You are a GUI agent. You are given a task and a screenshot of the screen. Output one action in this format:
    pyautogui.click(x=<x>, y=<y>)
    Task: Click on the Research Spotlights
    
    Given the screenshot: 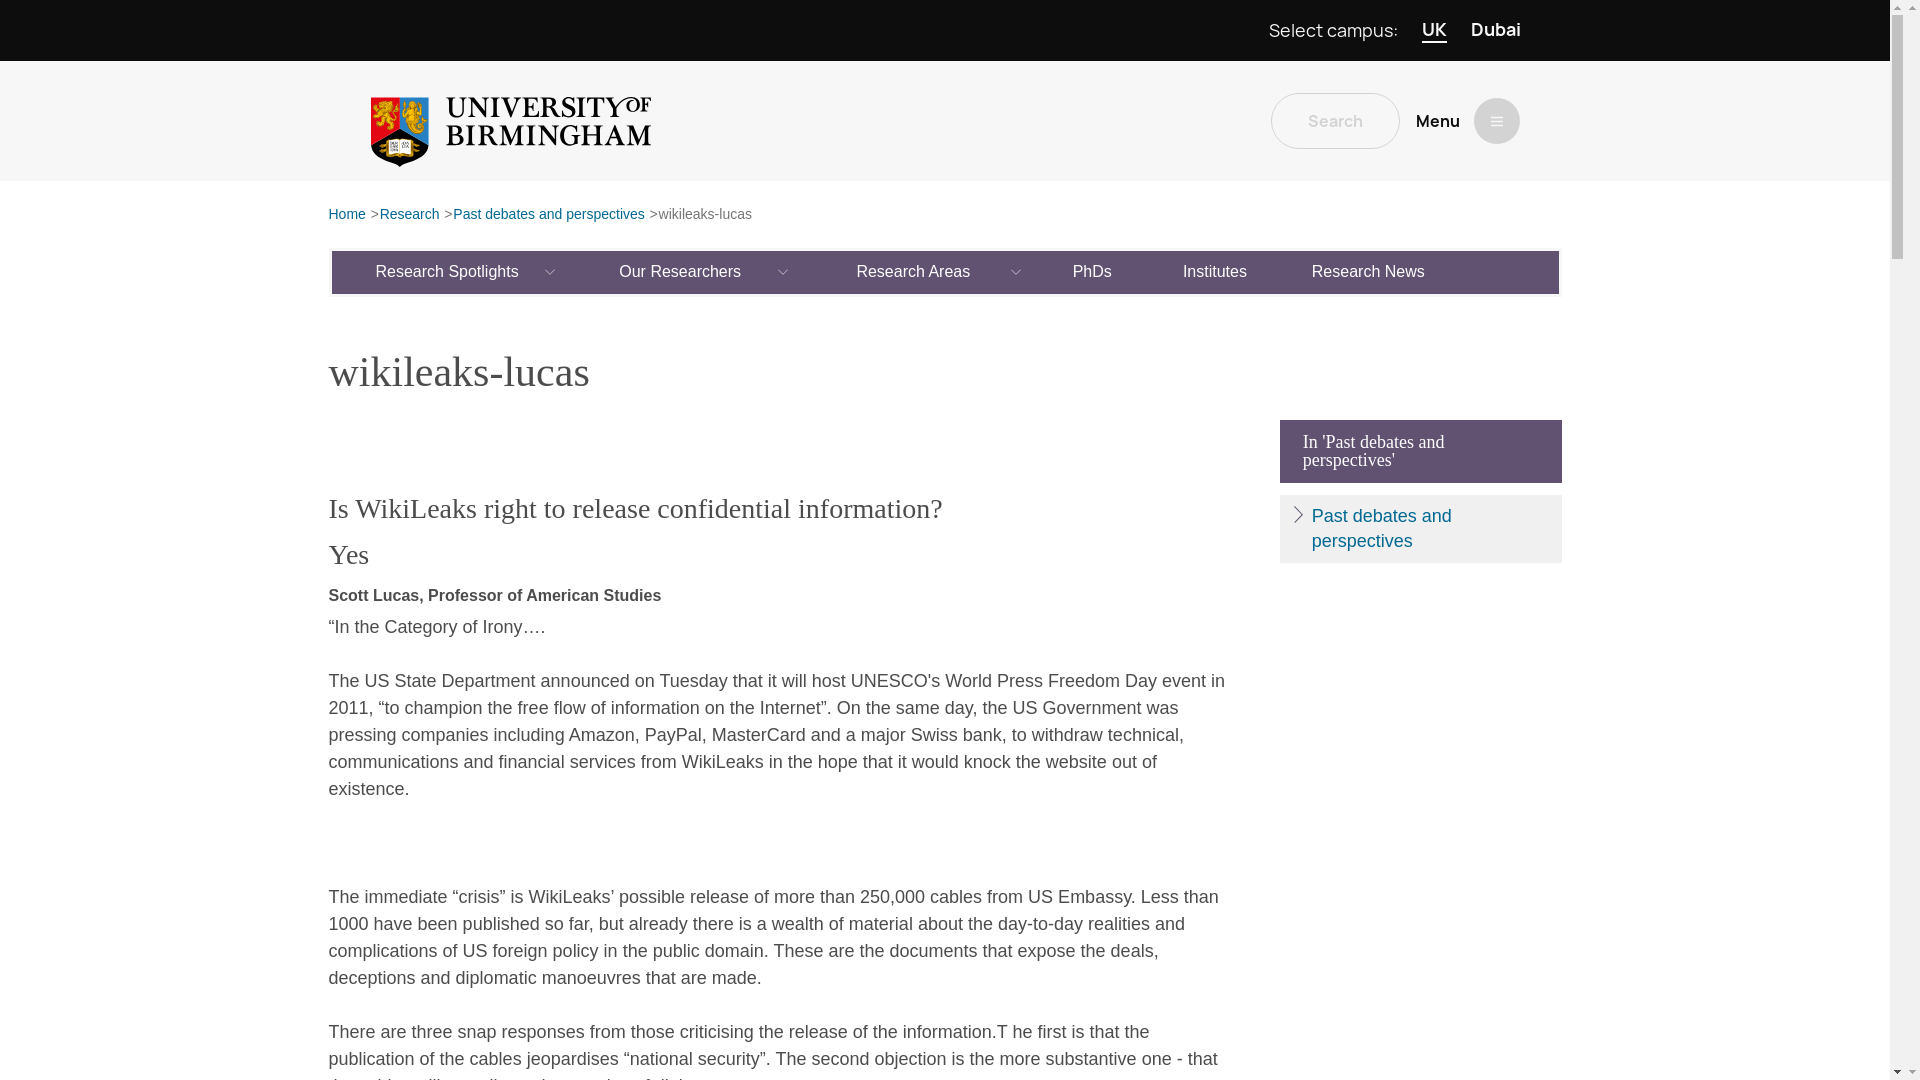 What is the action you would take?
    pyautogui.click(x=448, y=271)
    